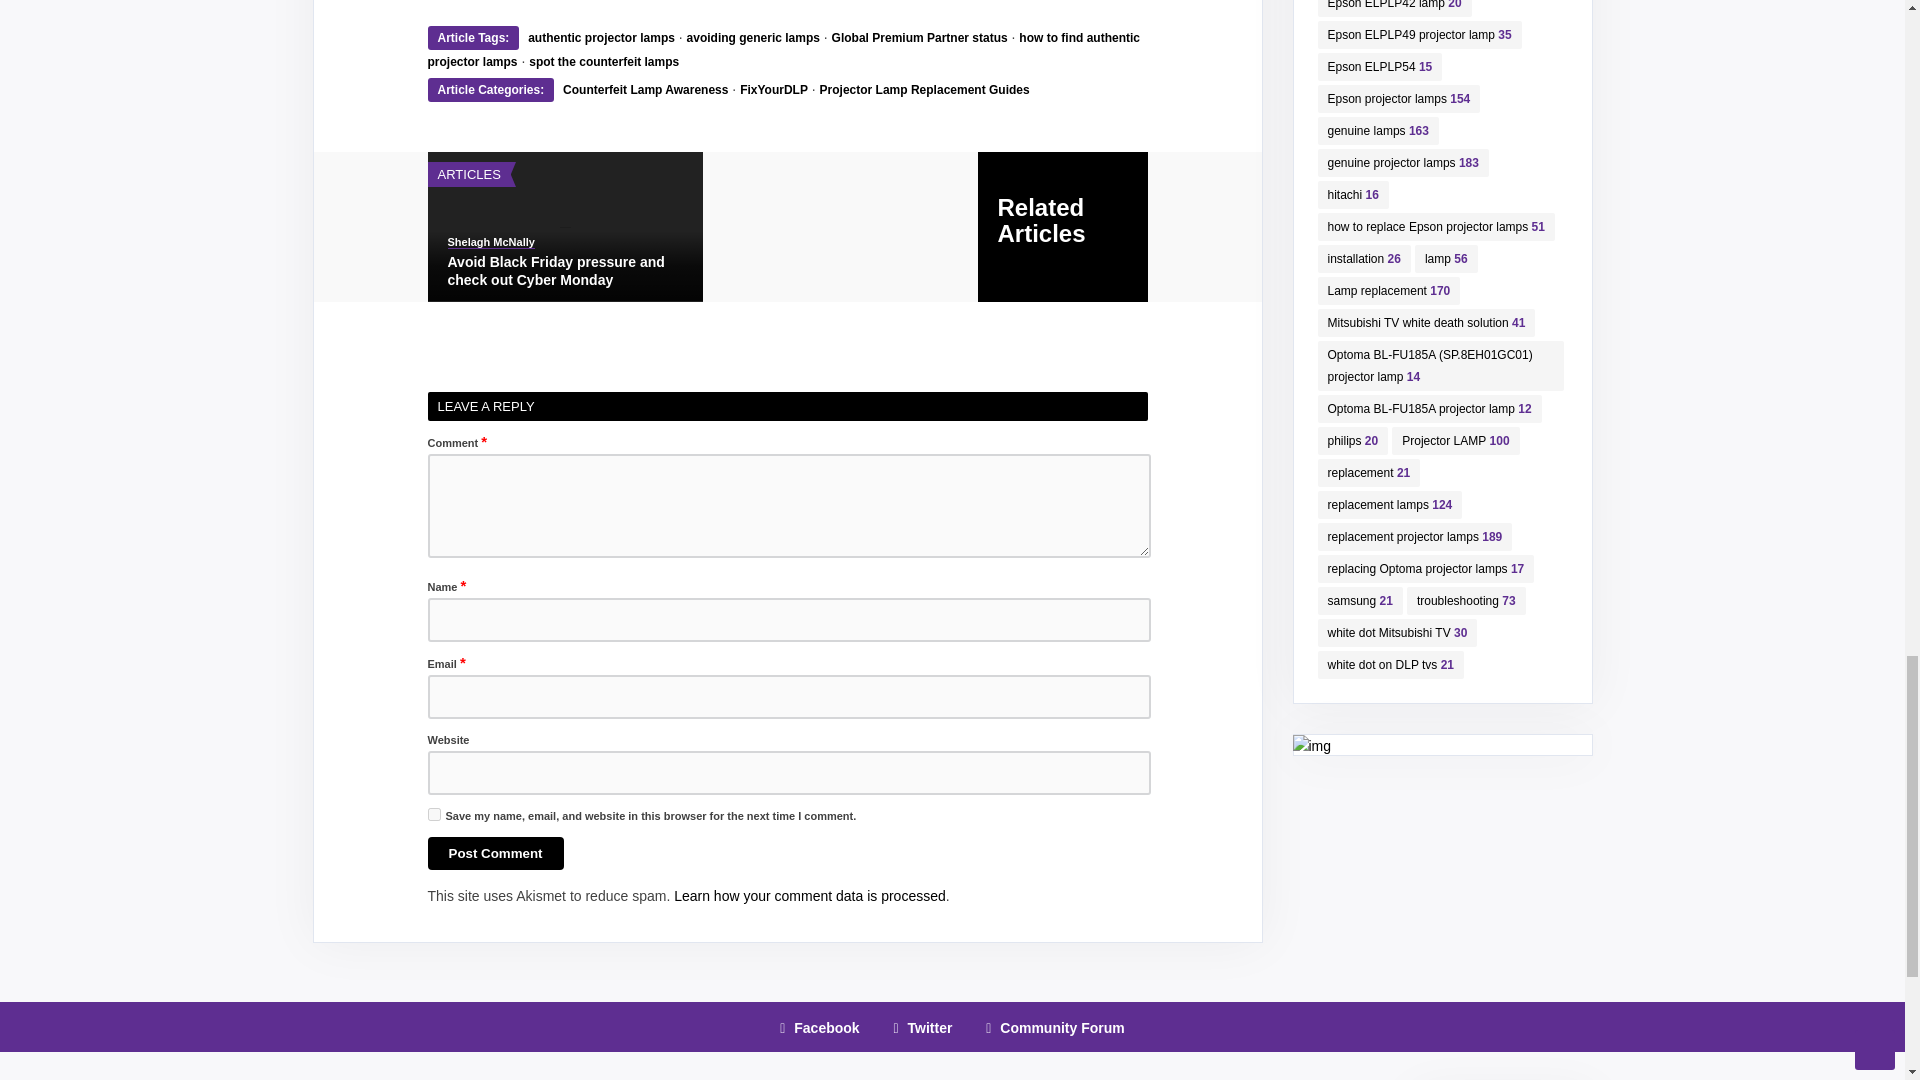 The width and height of the screenshot is (1920, 1080). I want to click on spot the counterfeit lamps, so click(604, 62).